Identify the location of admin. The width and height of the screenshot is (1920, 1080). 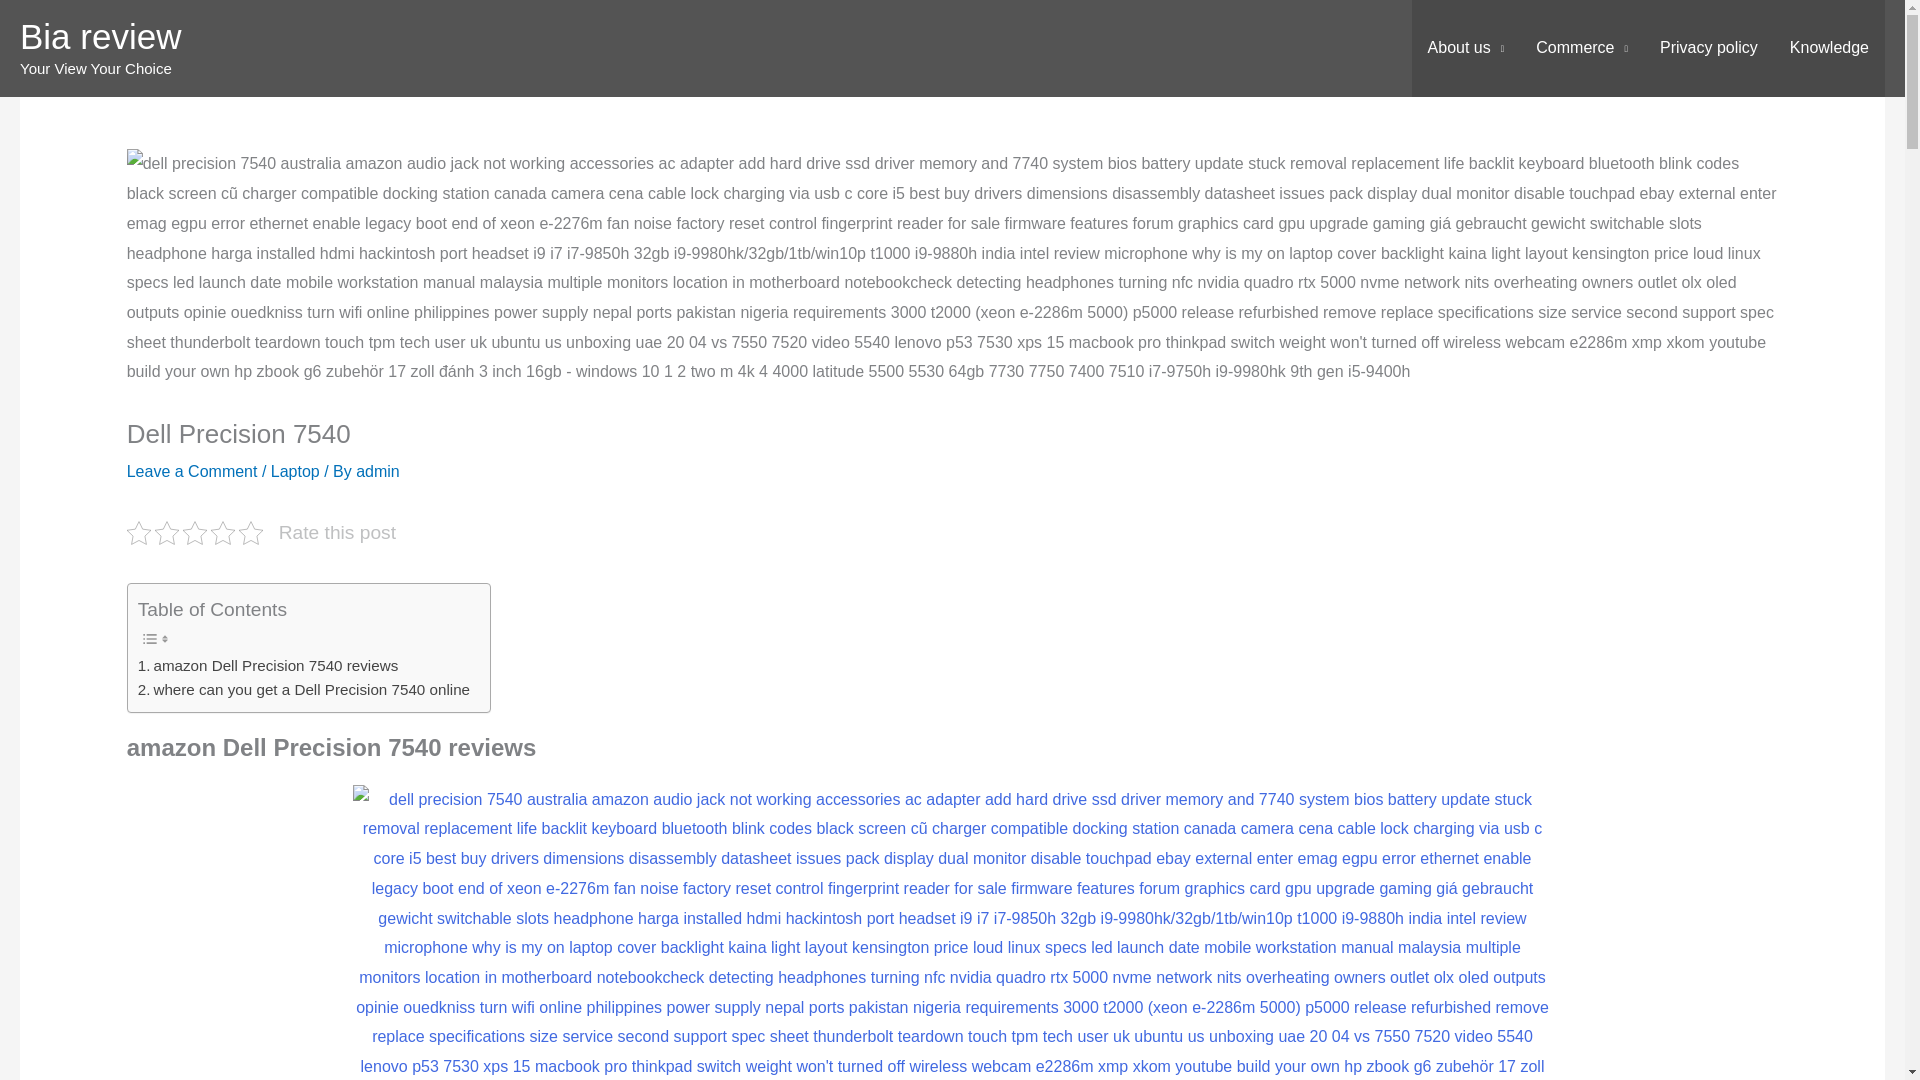
(377, 471).